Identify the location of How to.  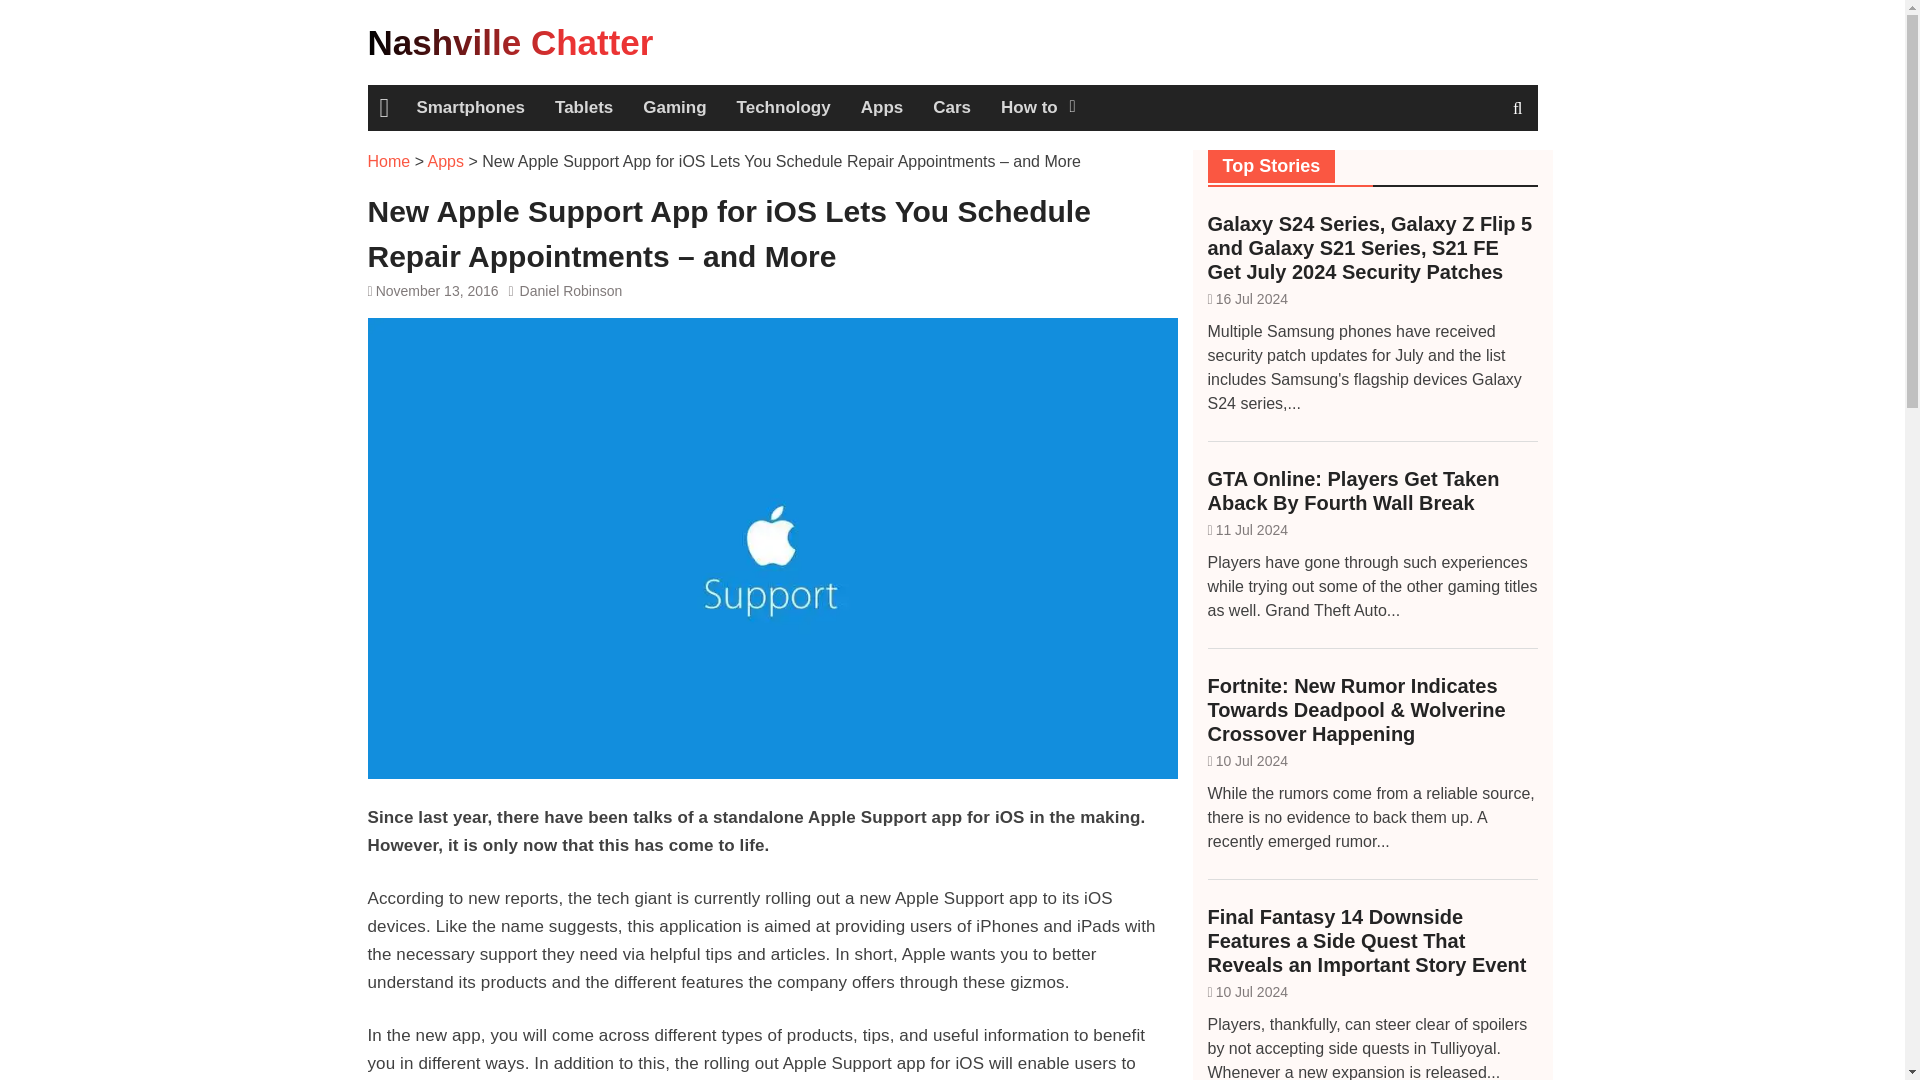
(1037, 108).